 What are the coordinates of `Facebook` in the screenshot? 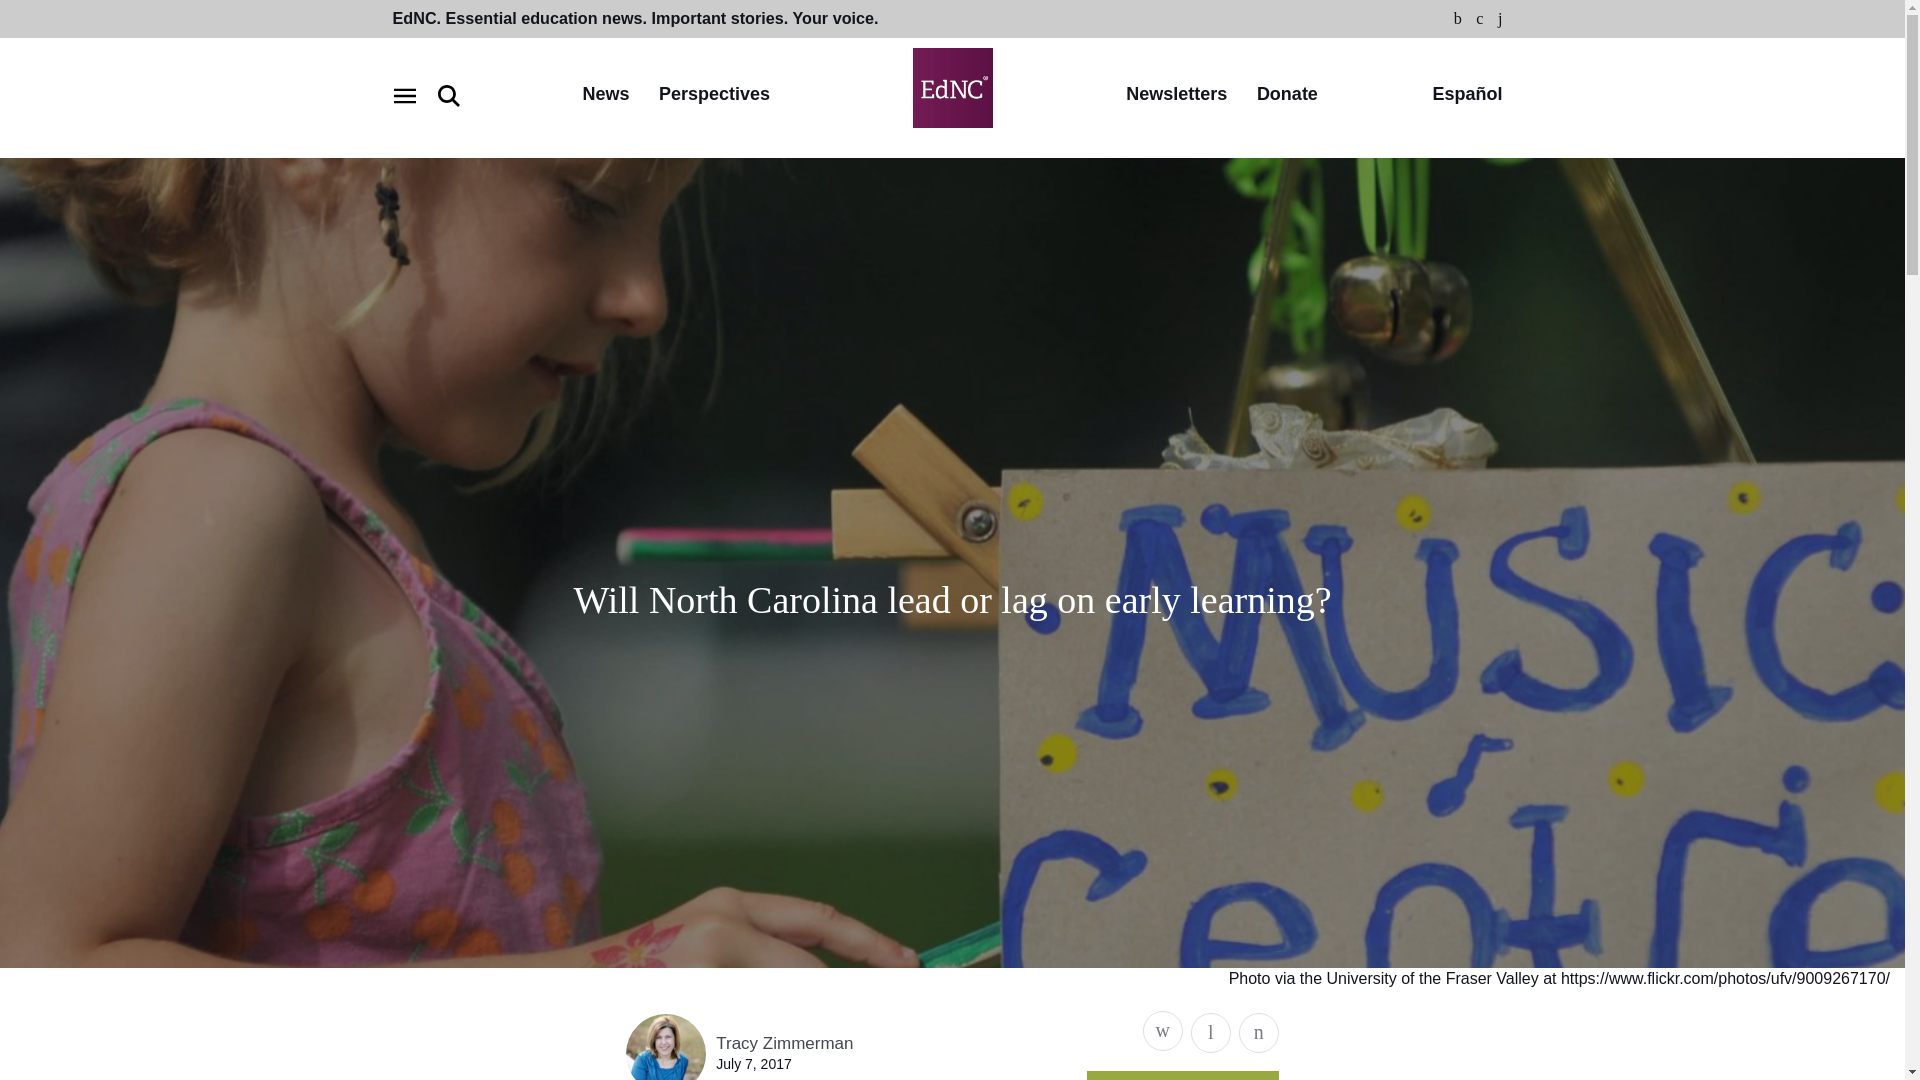 It's located at (1458, 18).